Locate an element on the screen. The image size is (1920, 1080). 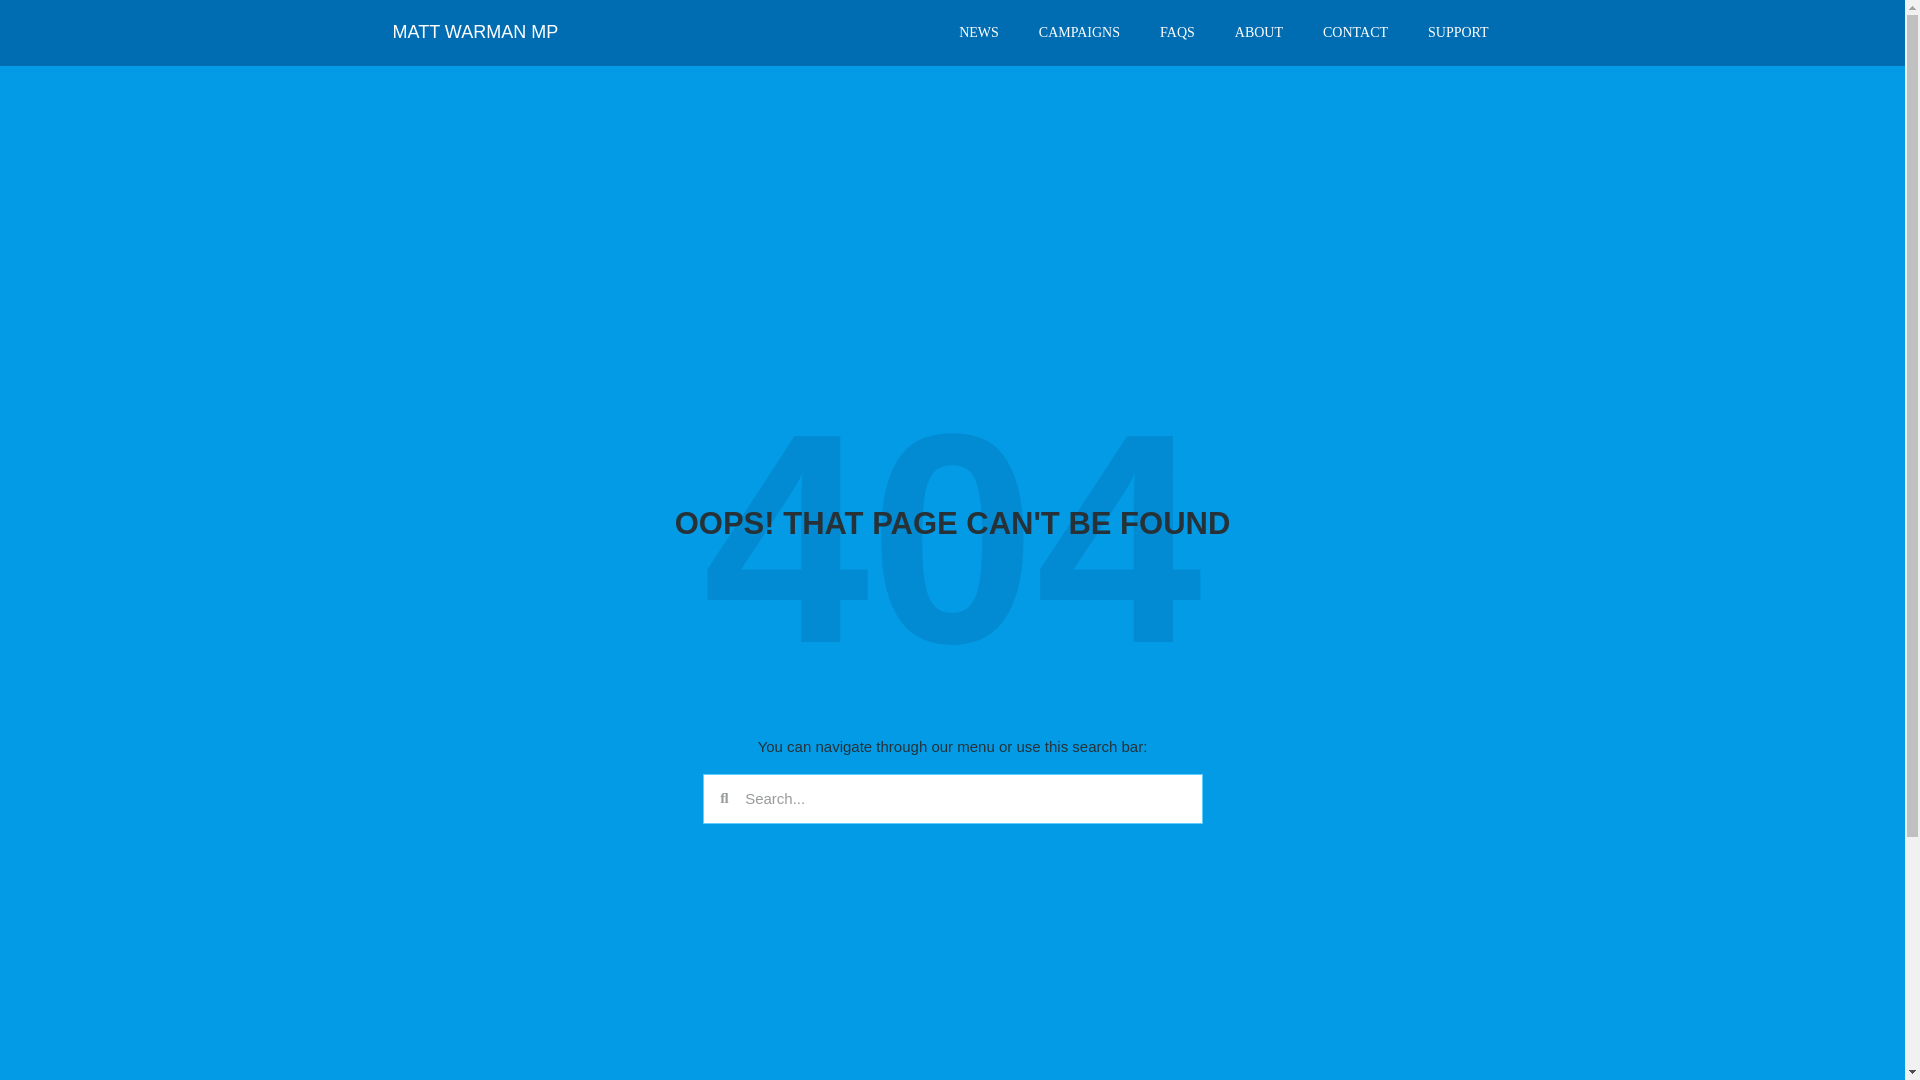
ABOUT is located at coordinates (1259, 32).